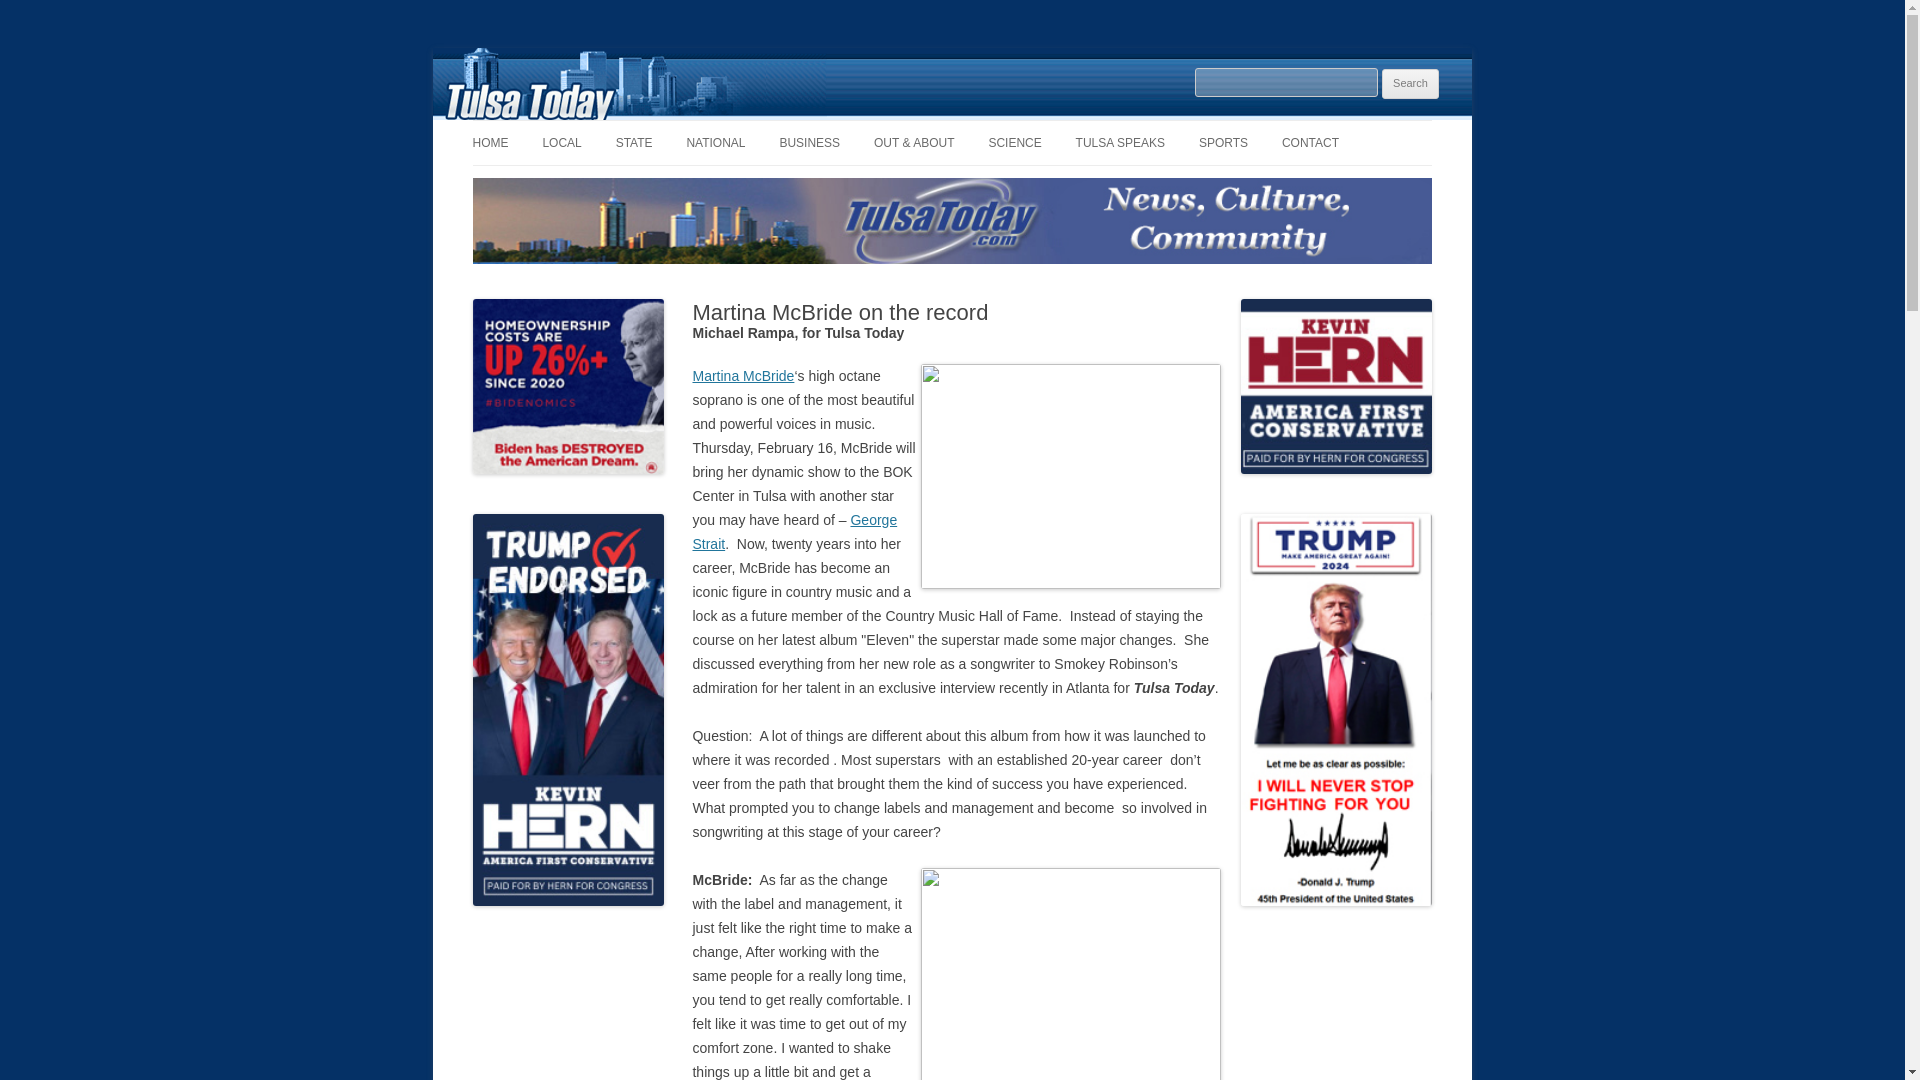  Describe the element at coordinates (1014, 142) in the screenshot. I see `SCIENCE` at that location.